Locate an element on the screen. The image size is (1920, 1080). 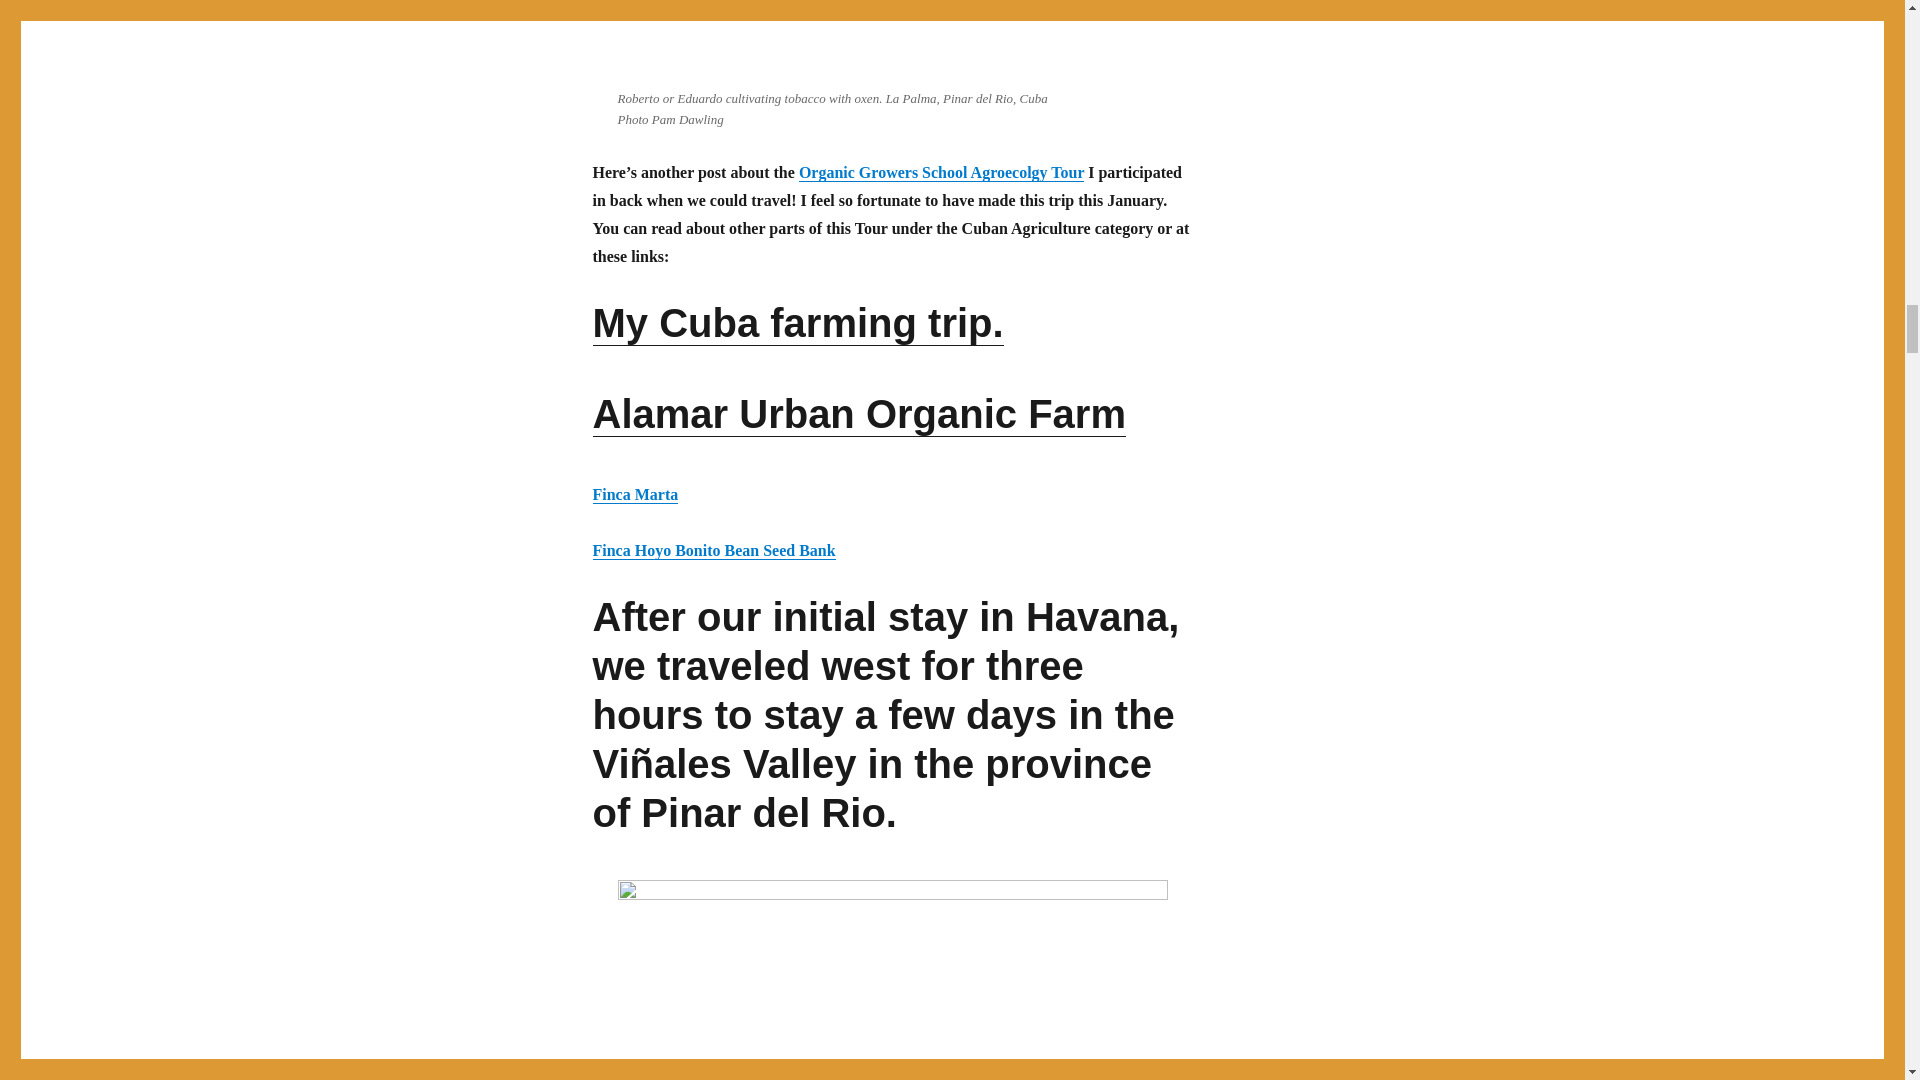
Alamar Urban Organic Farm is located at coordinates (858, 414).